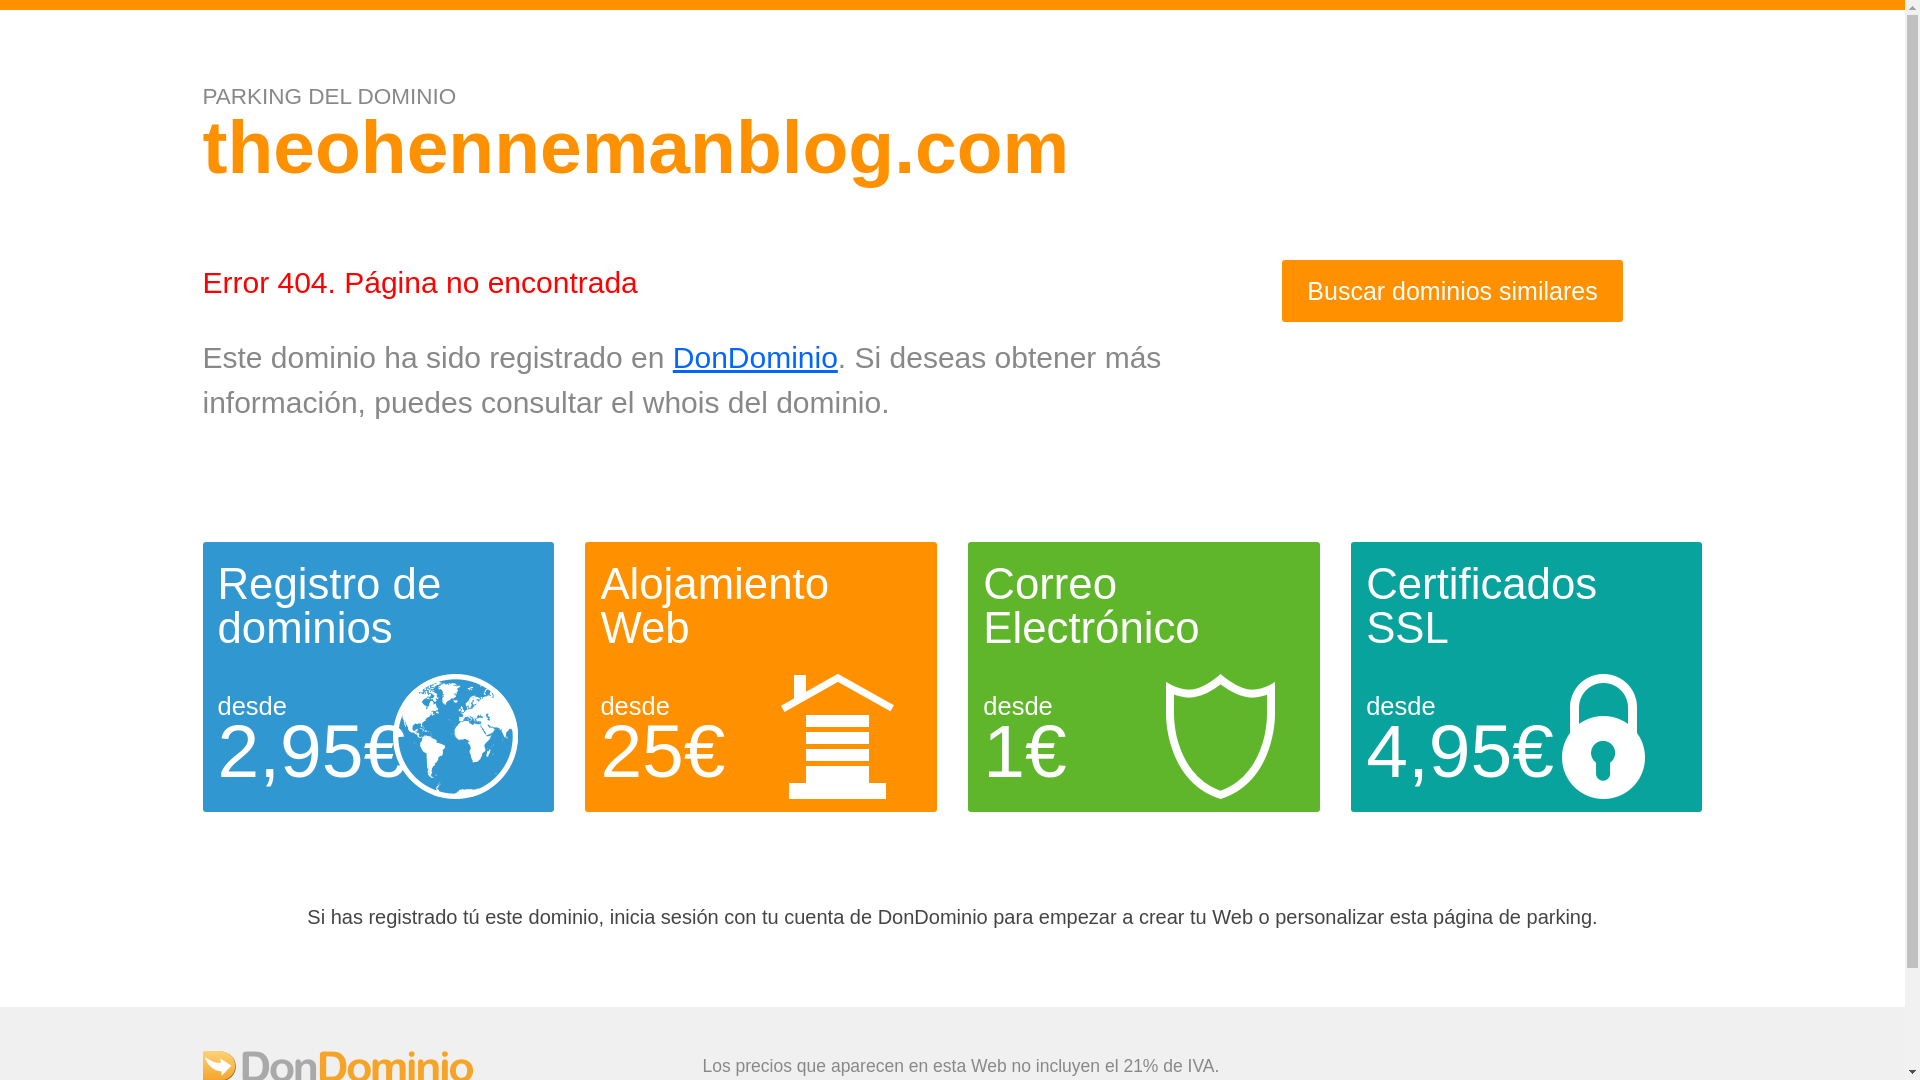 The height and width of the screenshot is (1080, 1920). Describe the element at coordinates (714, 606) in the screenshot. I see `Alojamiento Web` at that location.